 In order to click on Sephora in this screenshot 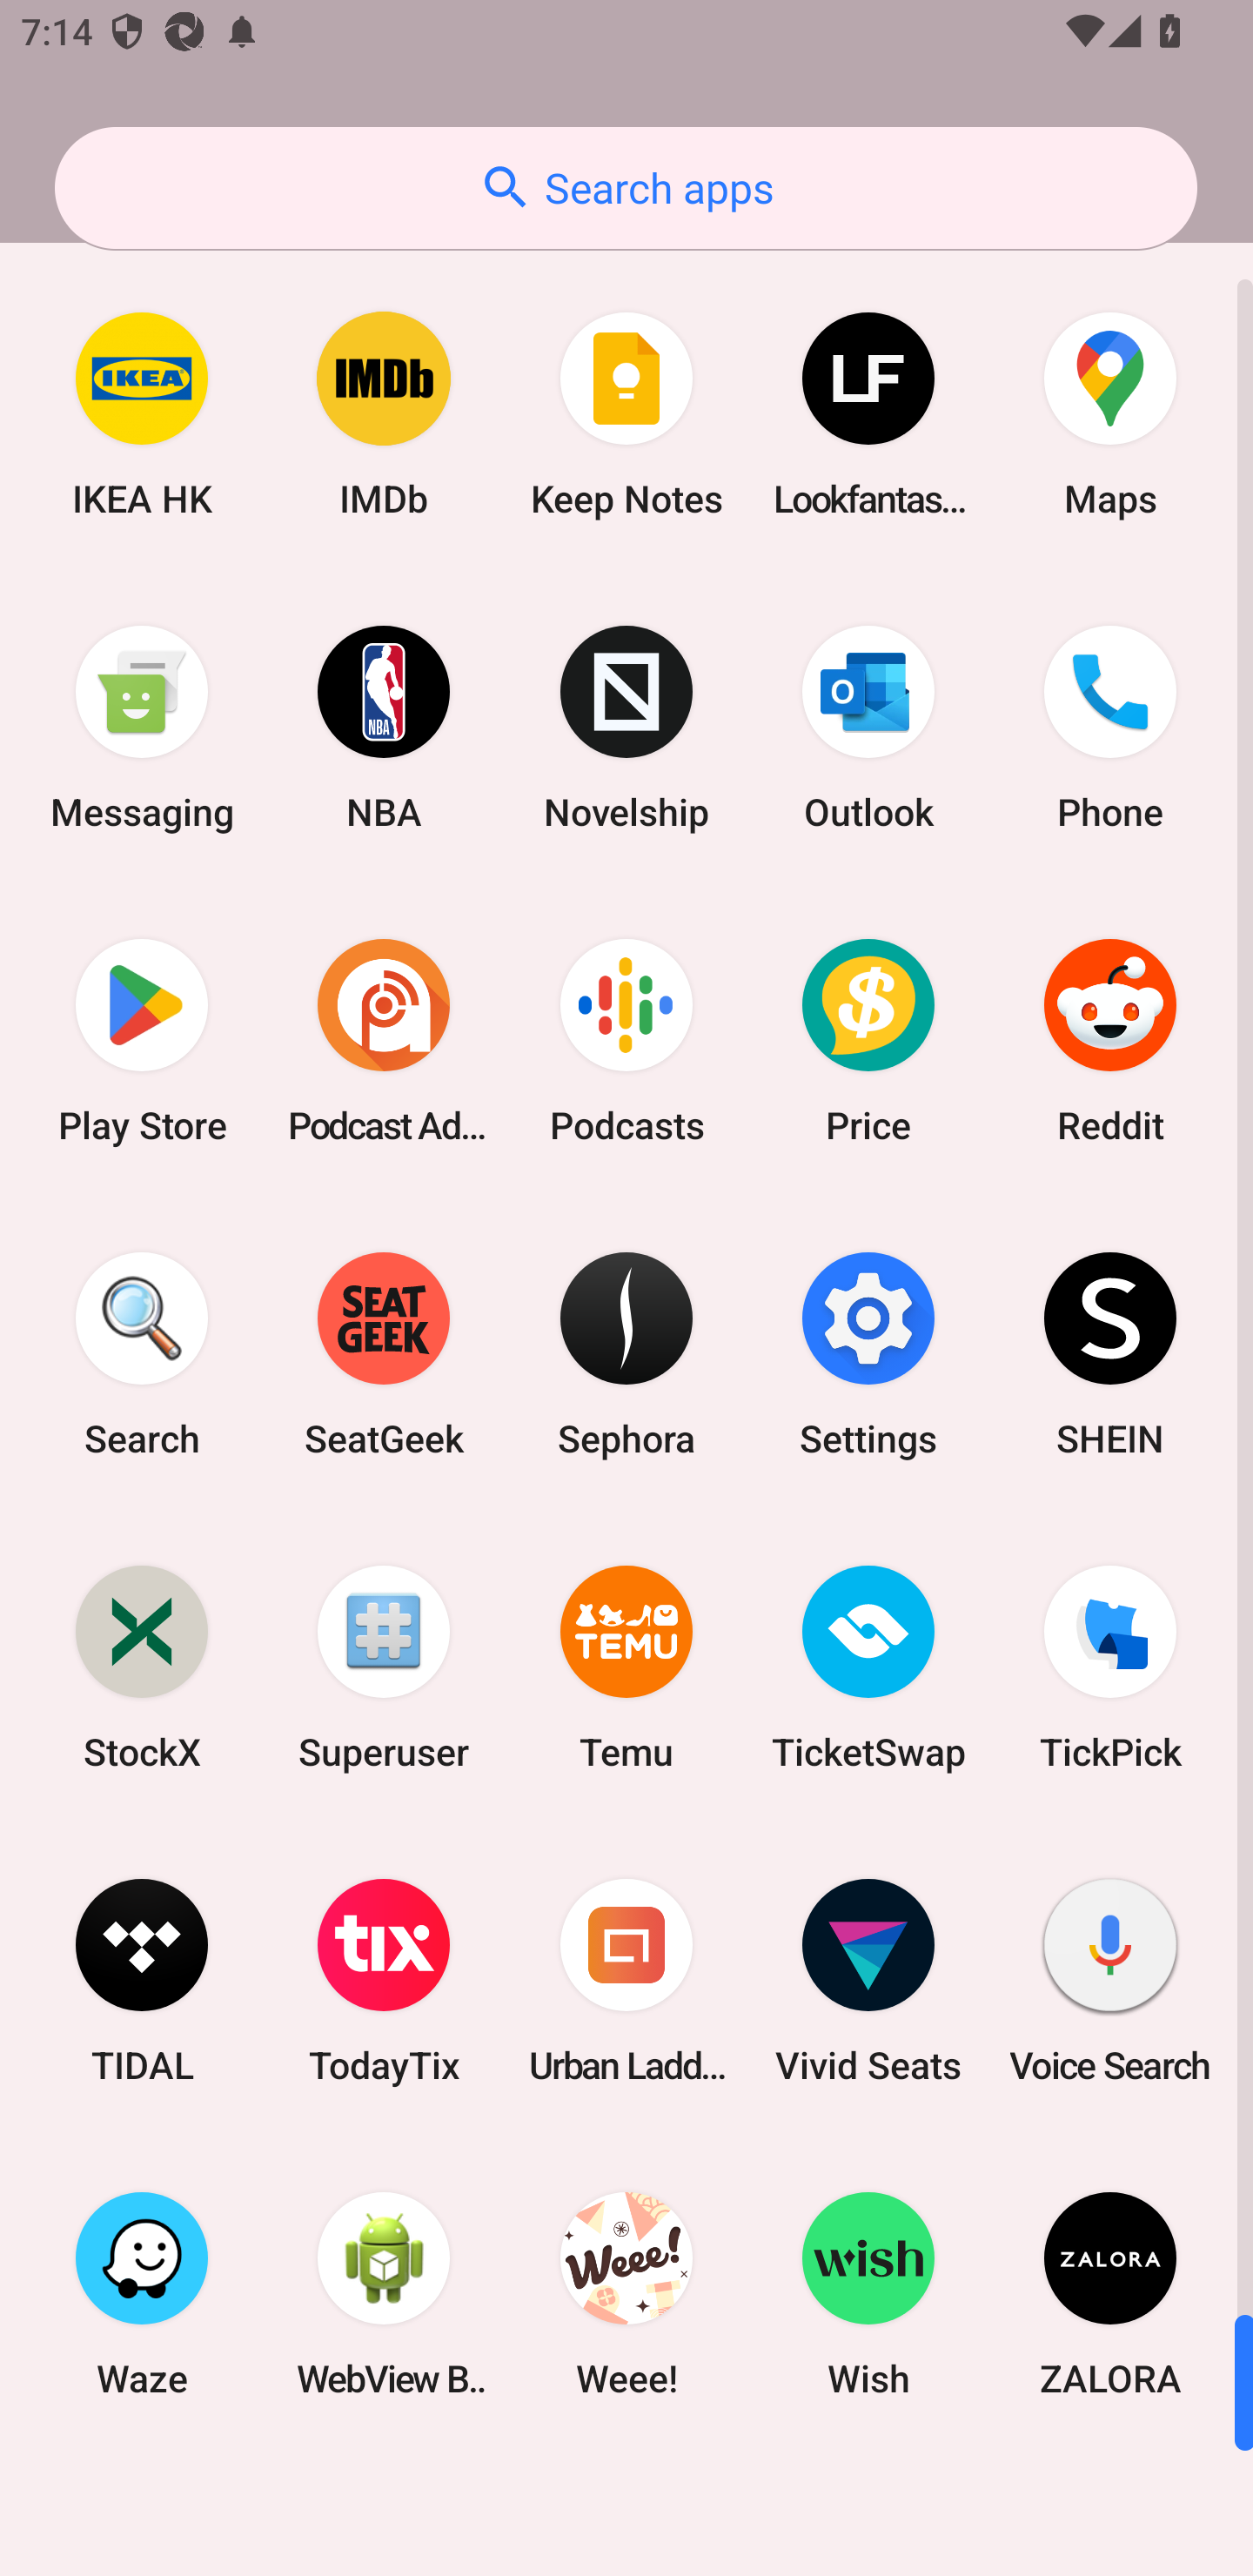, I will do `click(626, 1353)`.